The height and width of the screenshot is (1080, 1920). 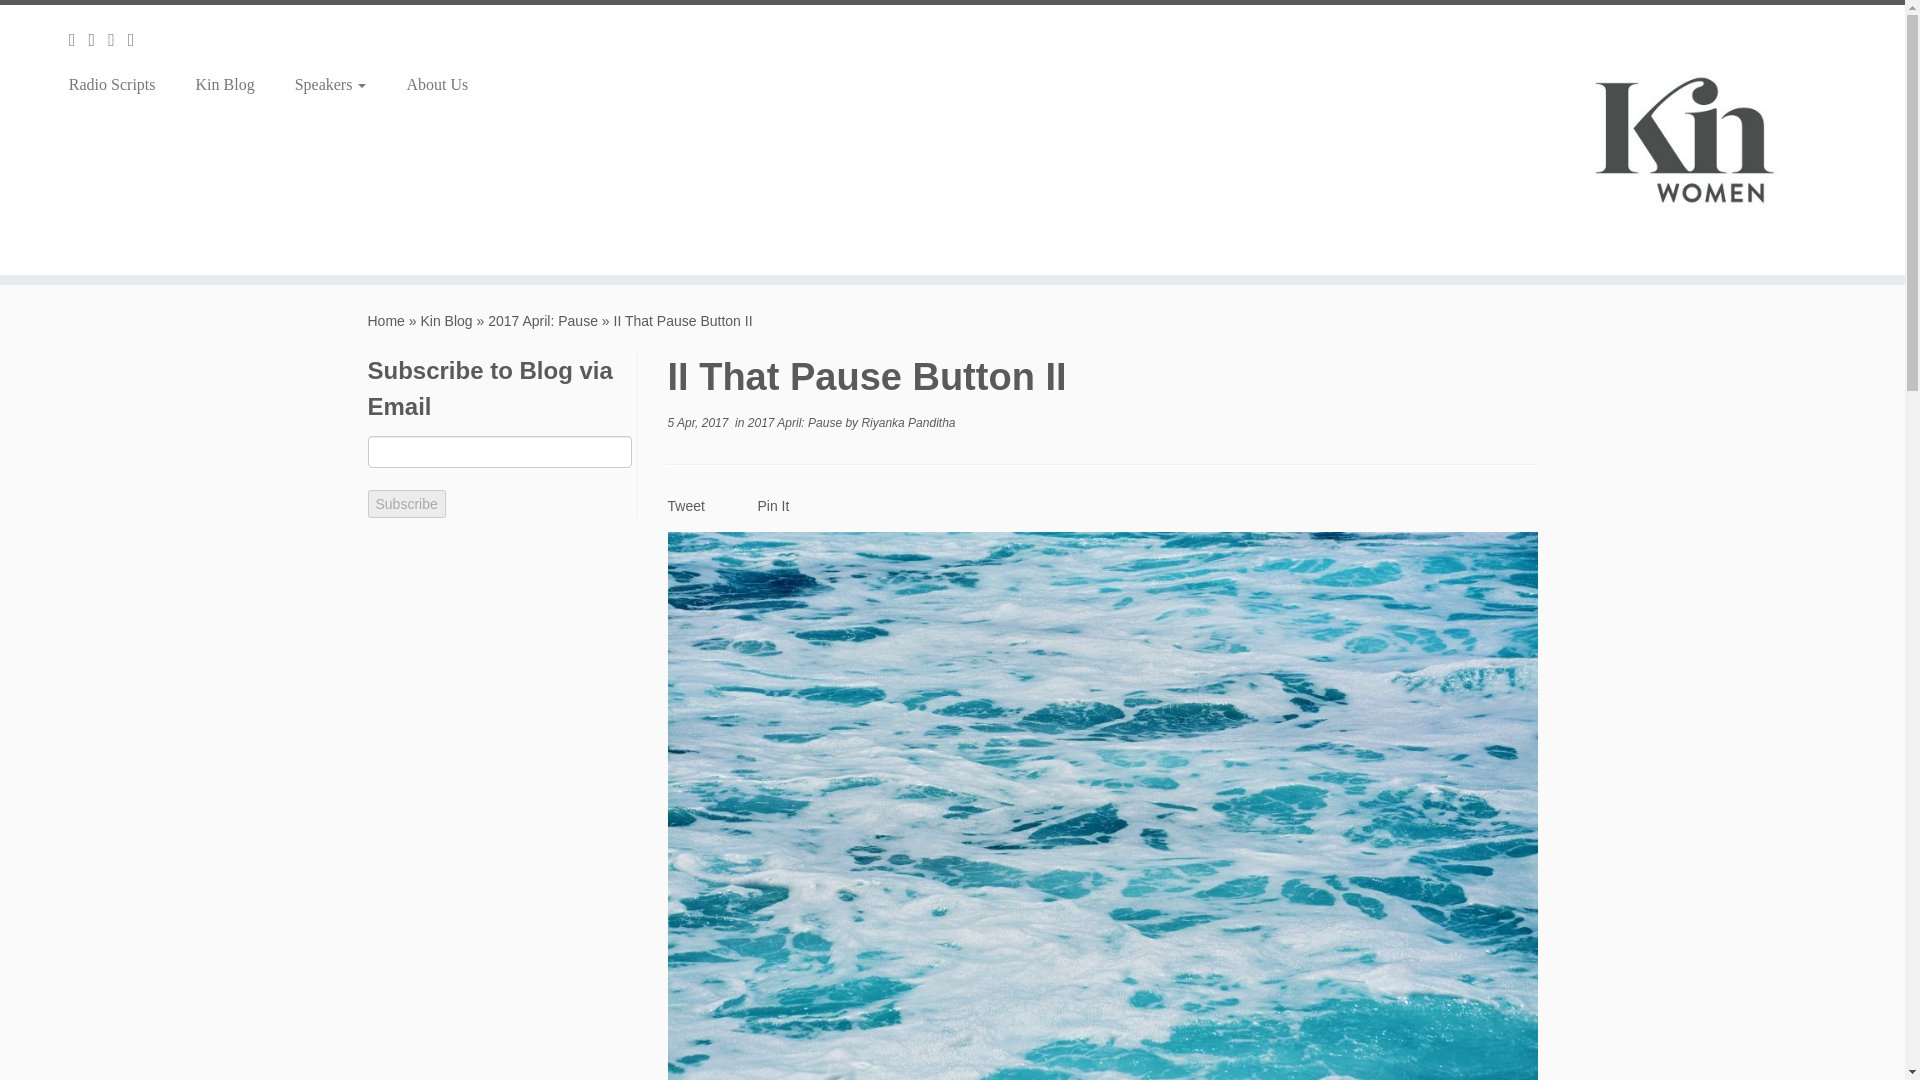 I want to click on 2:26 pm, so click(x=698, y=422).